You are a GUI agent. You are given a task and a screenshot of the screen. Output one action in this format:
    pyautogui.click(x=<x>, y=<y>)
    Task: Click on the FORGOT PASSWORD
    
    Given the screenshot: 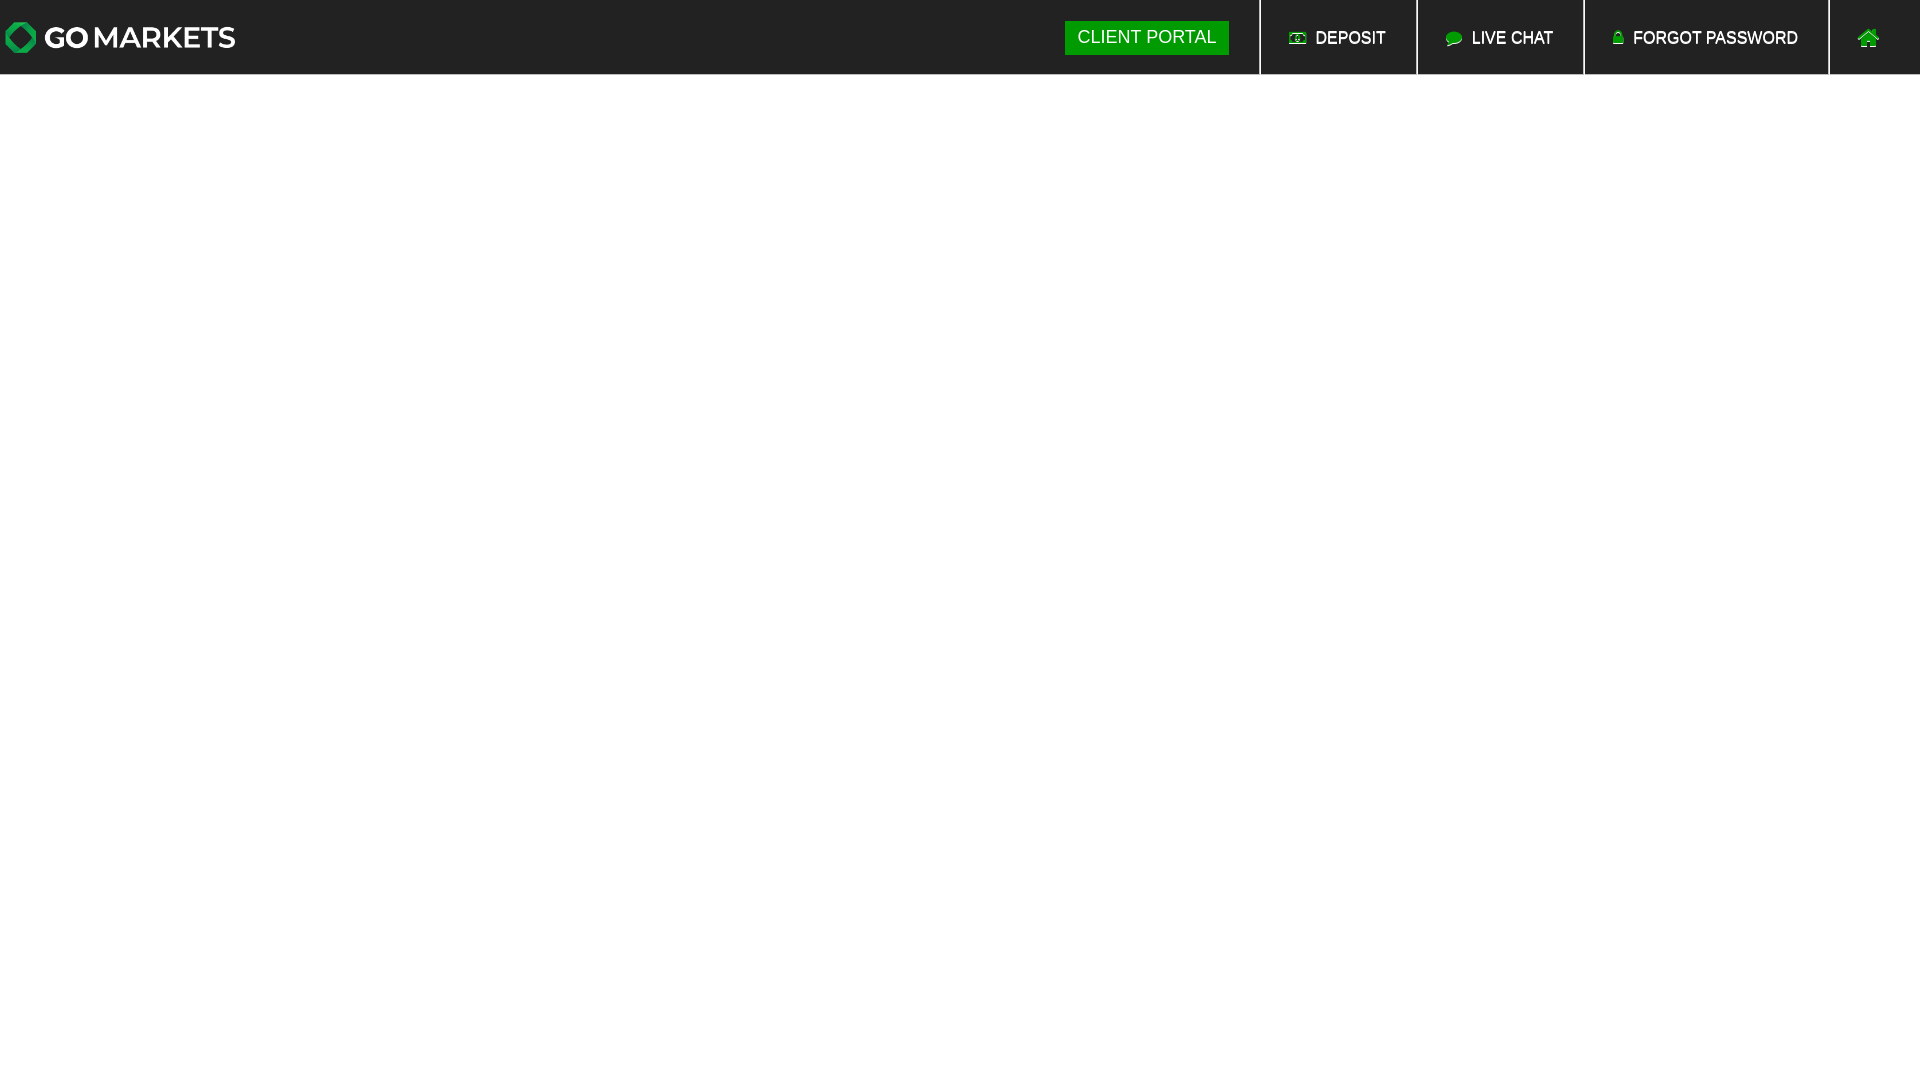 What is the action you would take?
    pyautogui.click(x=1706, y=38)
    